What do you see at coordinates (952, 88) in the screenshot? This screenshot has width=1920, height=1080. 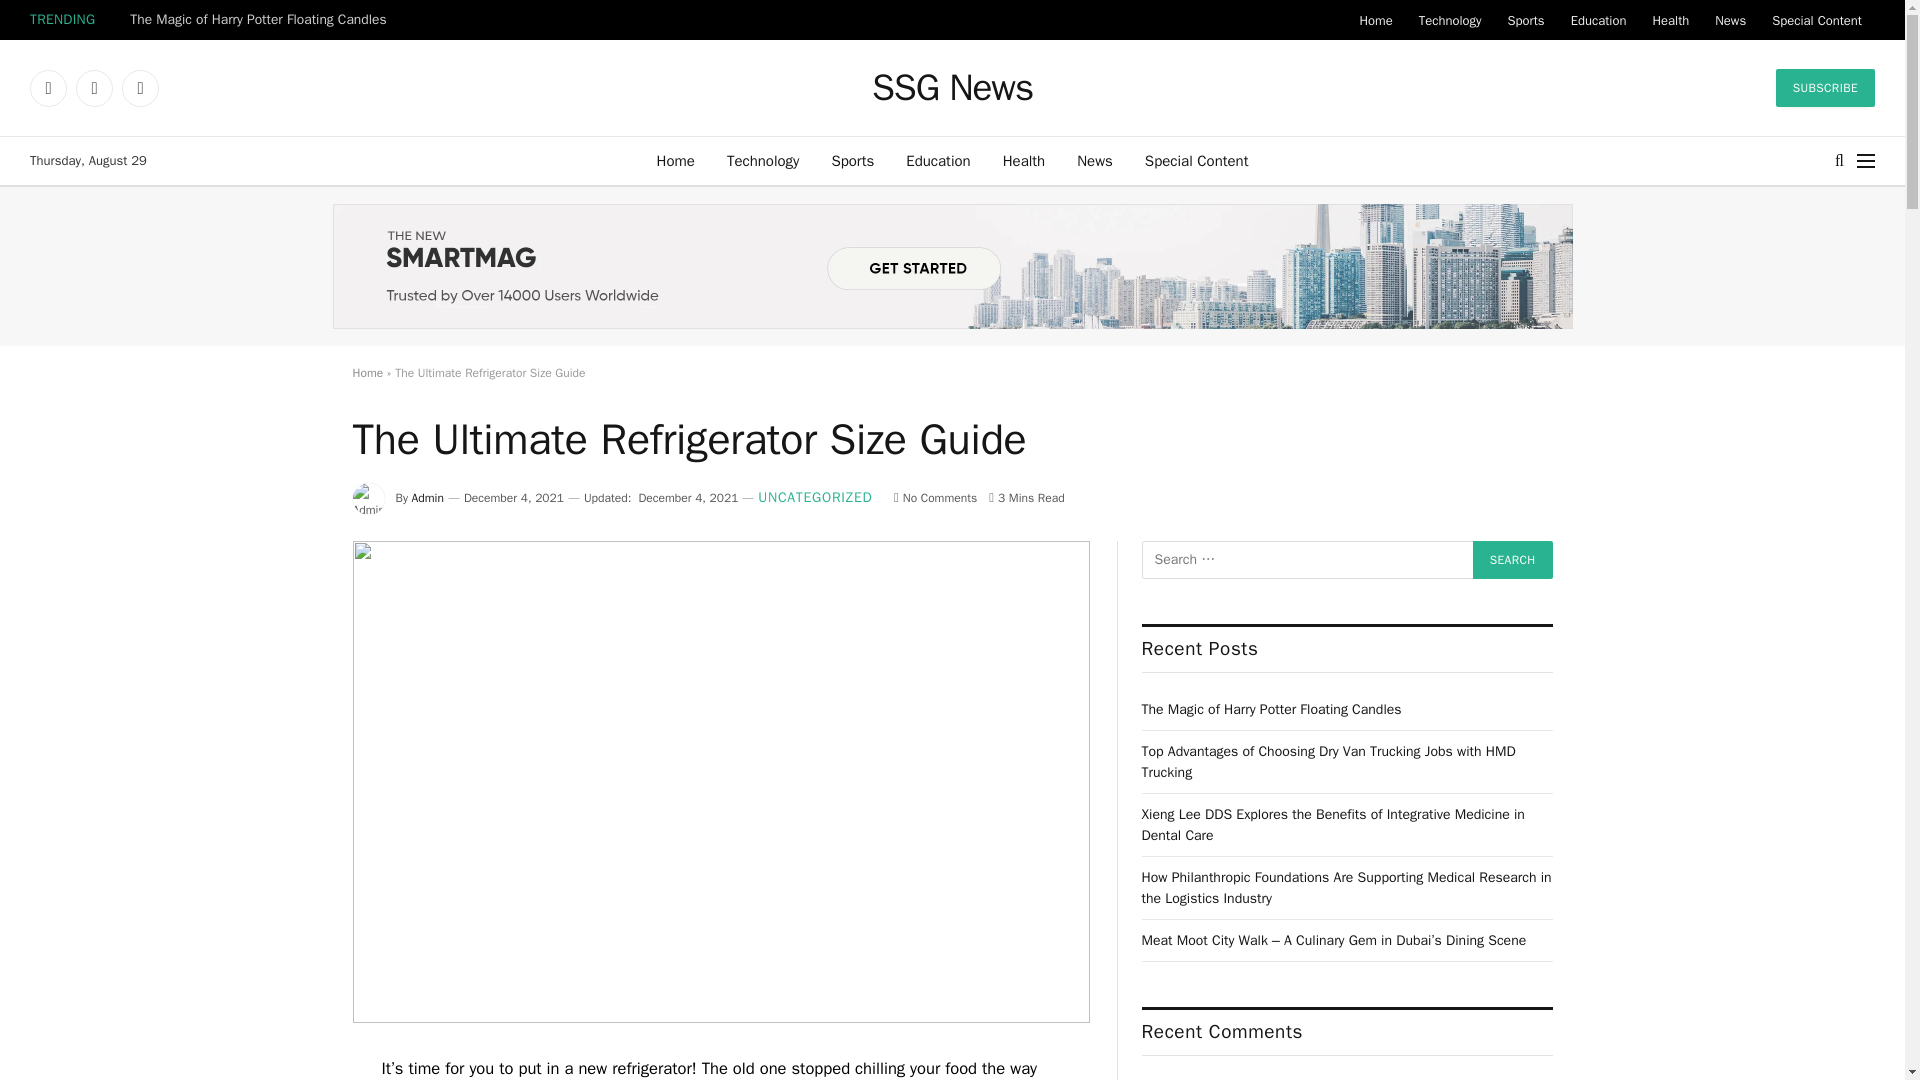 I see `ssgnews.com` at bounding box center [952, 88].